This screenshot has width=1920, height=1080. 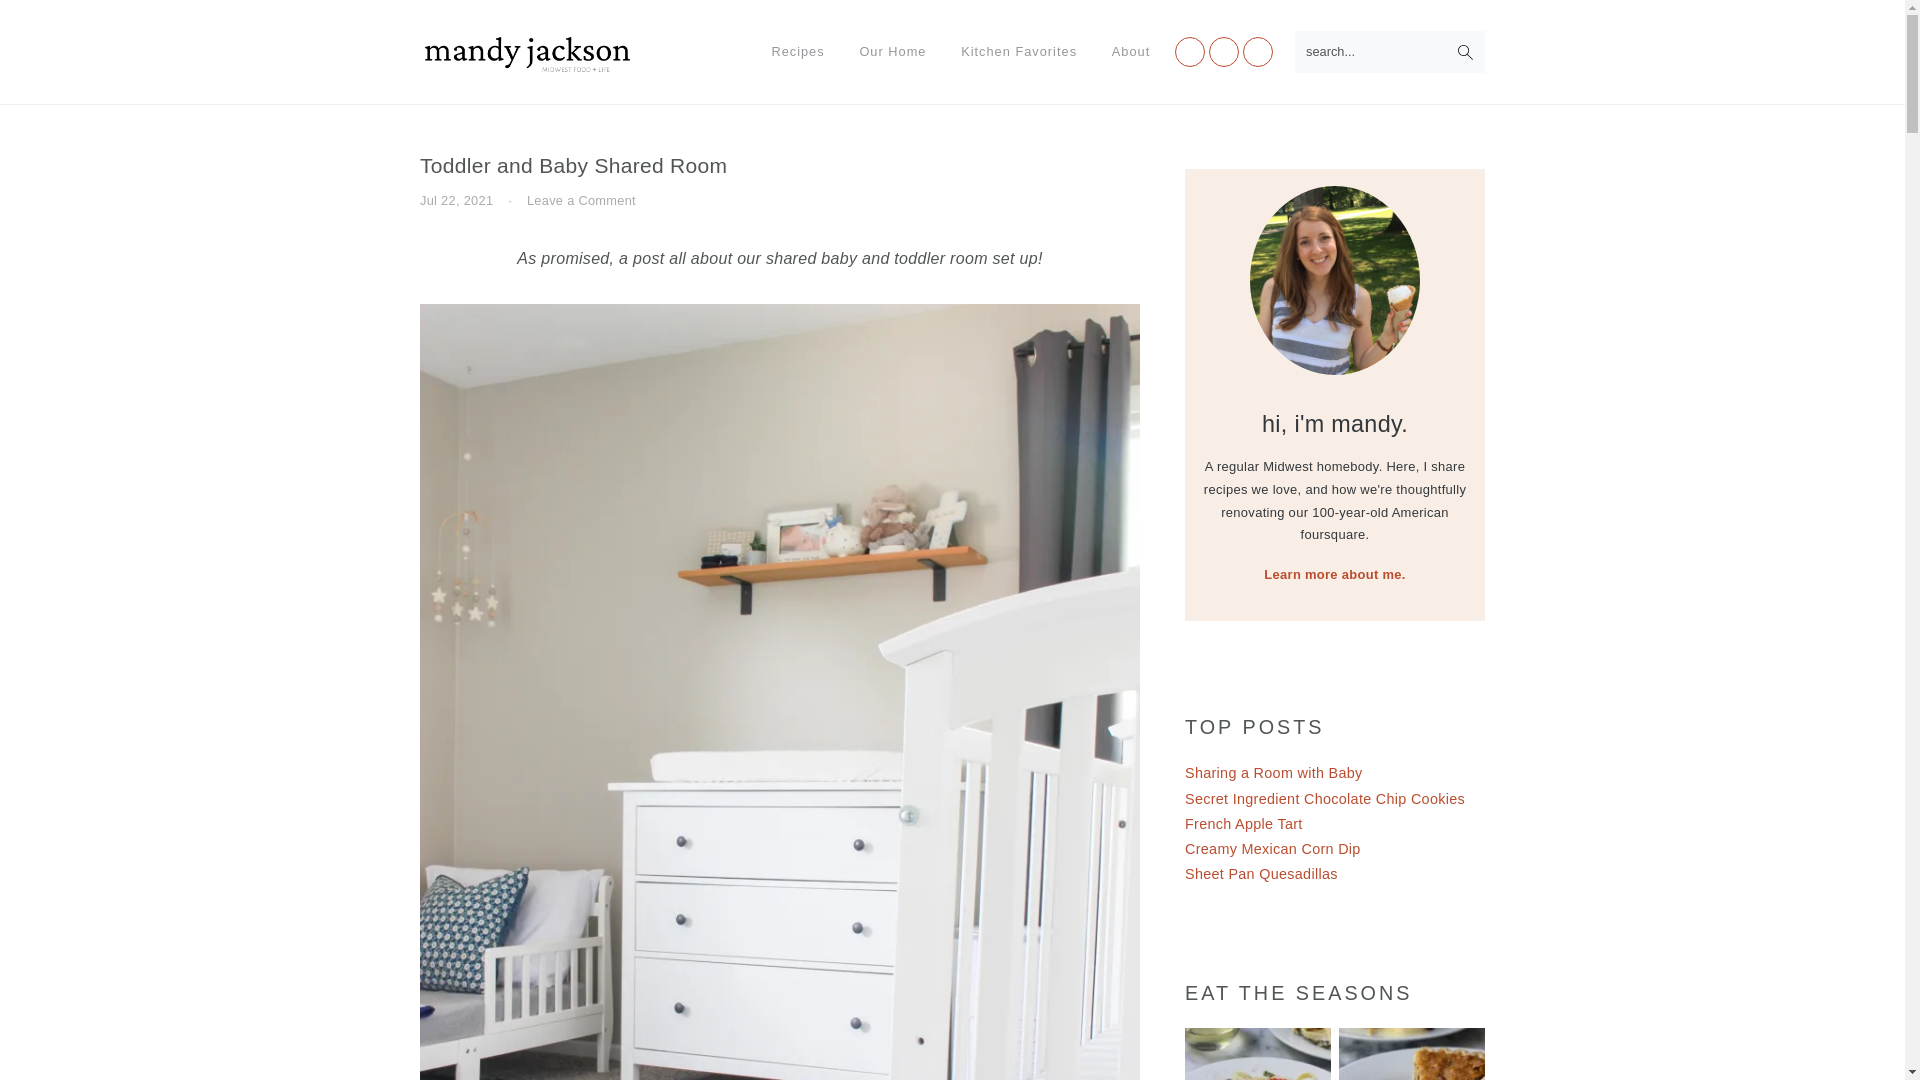 What do you see at coordinates (1411, 1054) in the screenshot?
I see `Chocolate Chip Cookie Pie` at bounding box center [1411, 1054].